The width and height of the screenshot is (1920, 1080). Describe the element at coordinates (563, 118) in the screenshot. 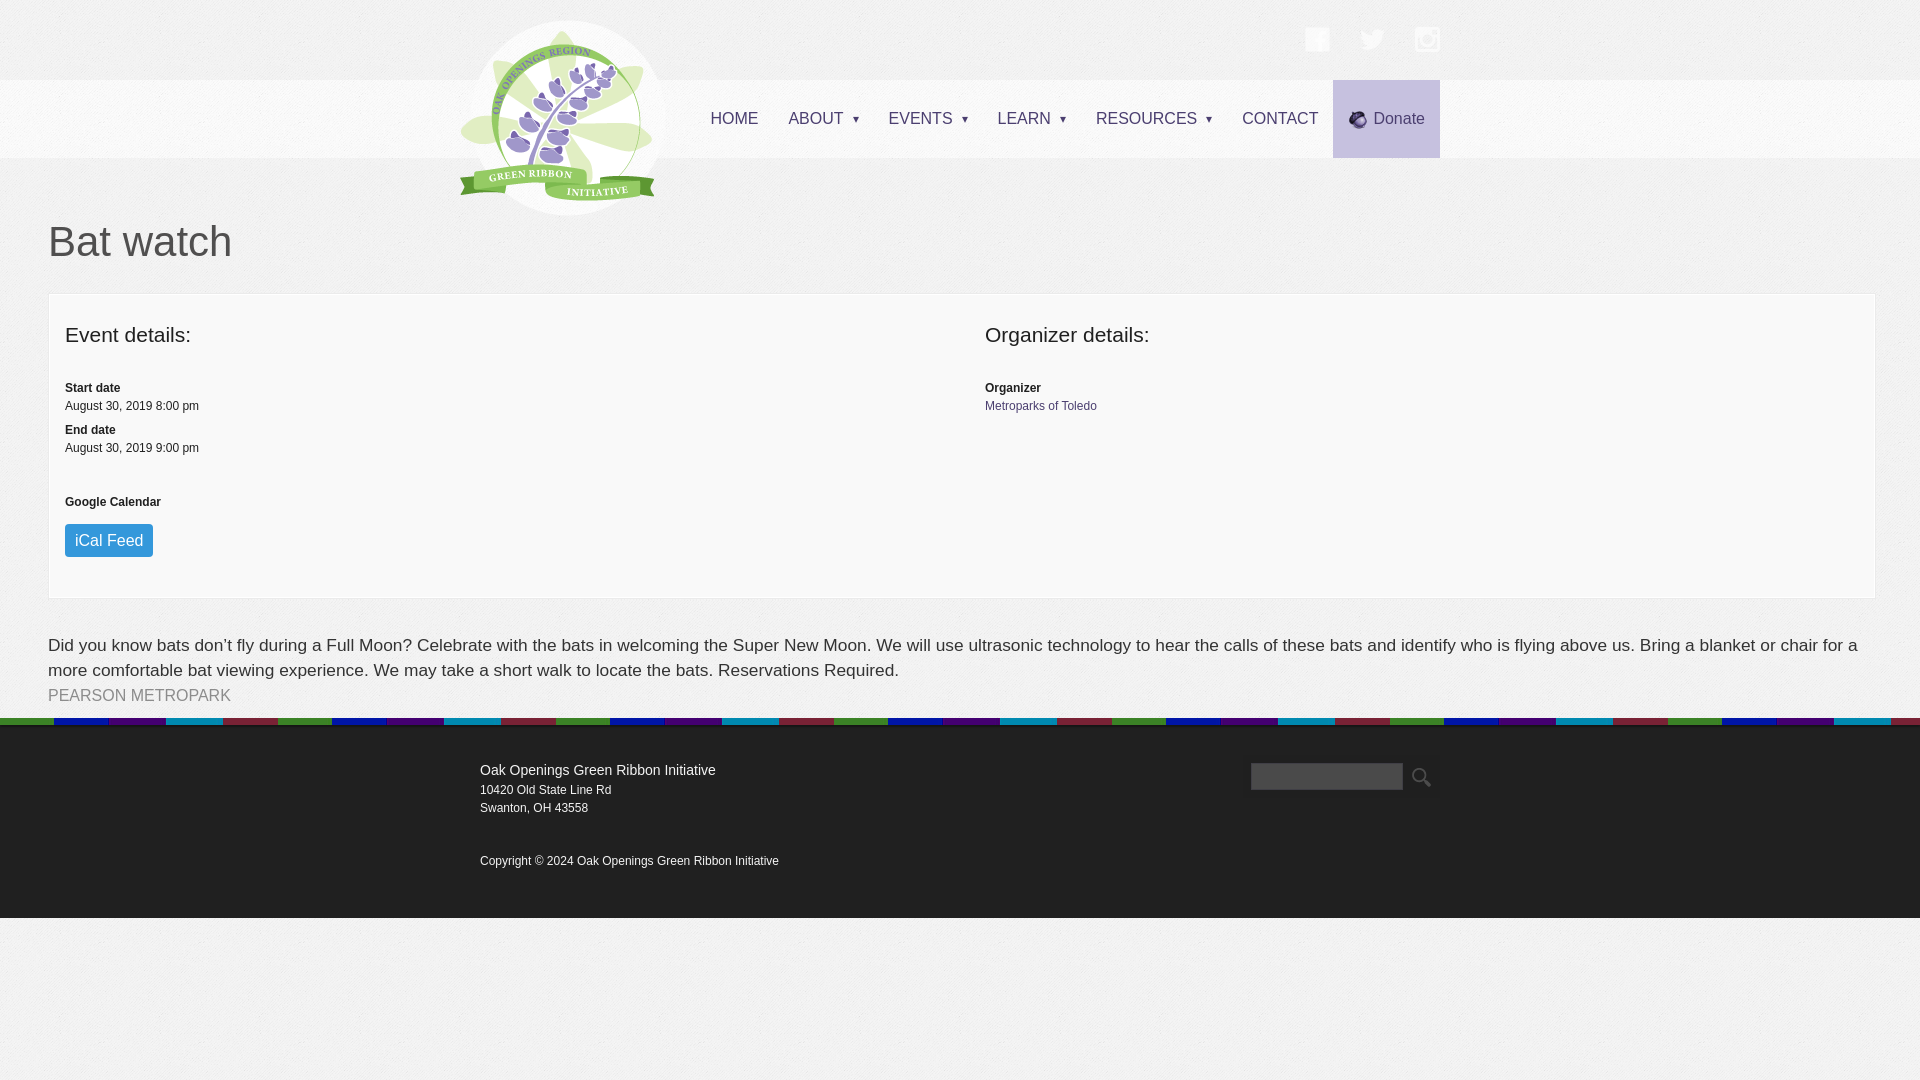

I see `Oak Openings Region: Green Ribbon Initiative` at that location.